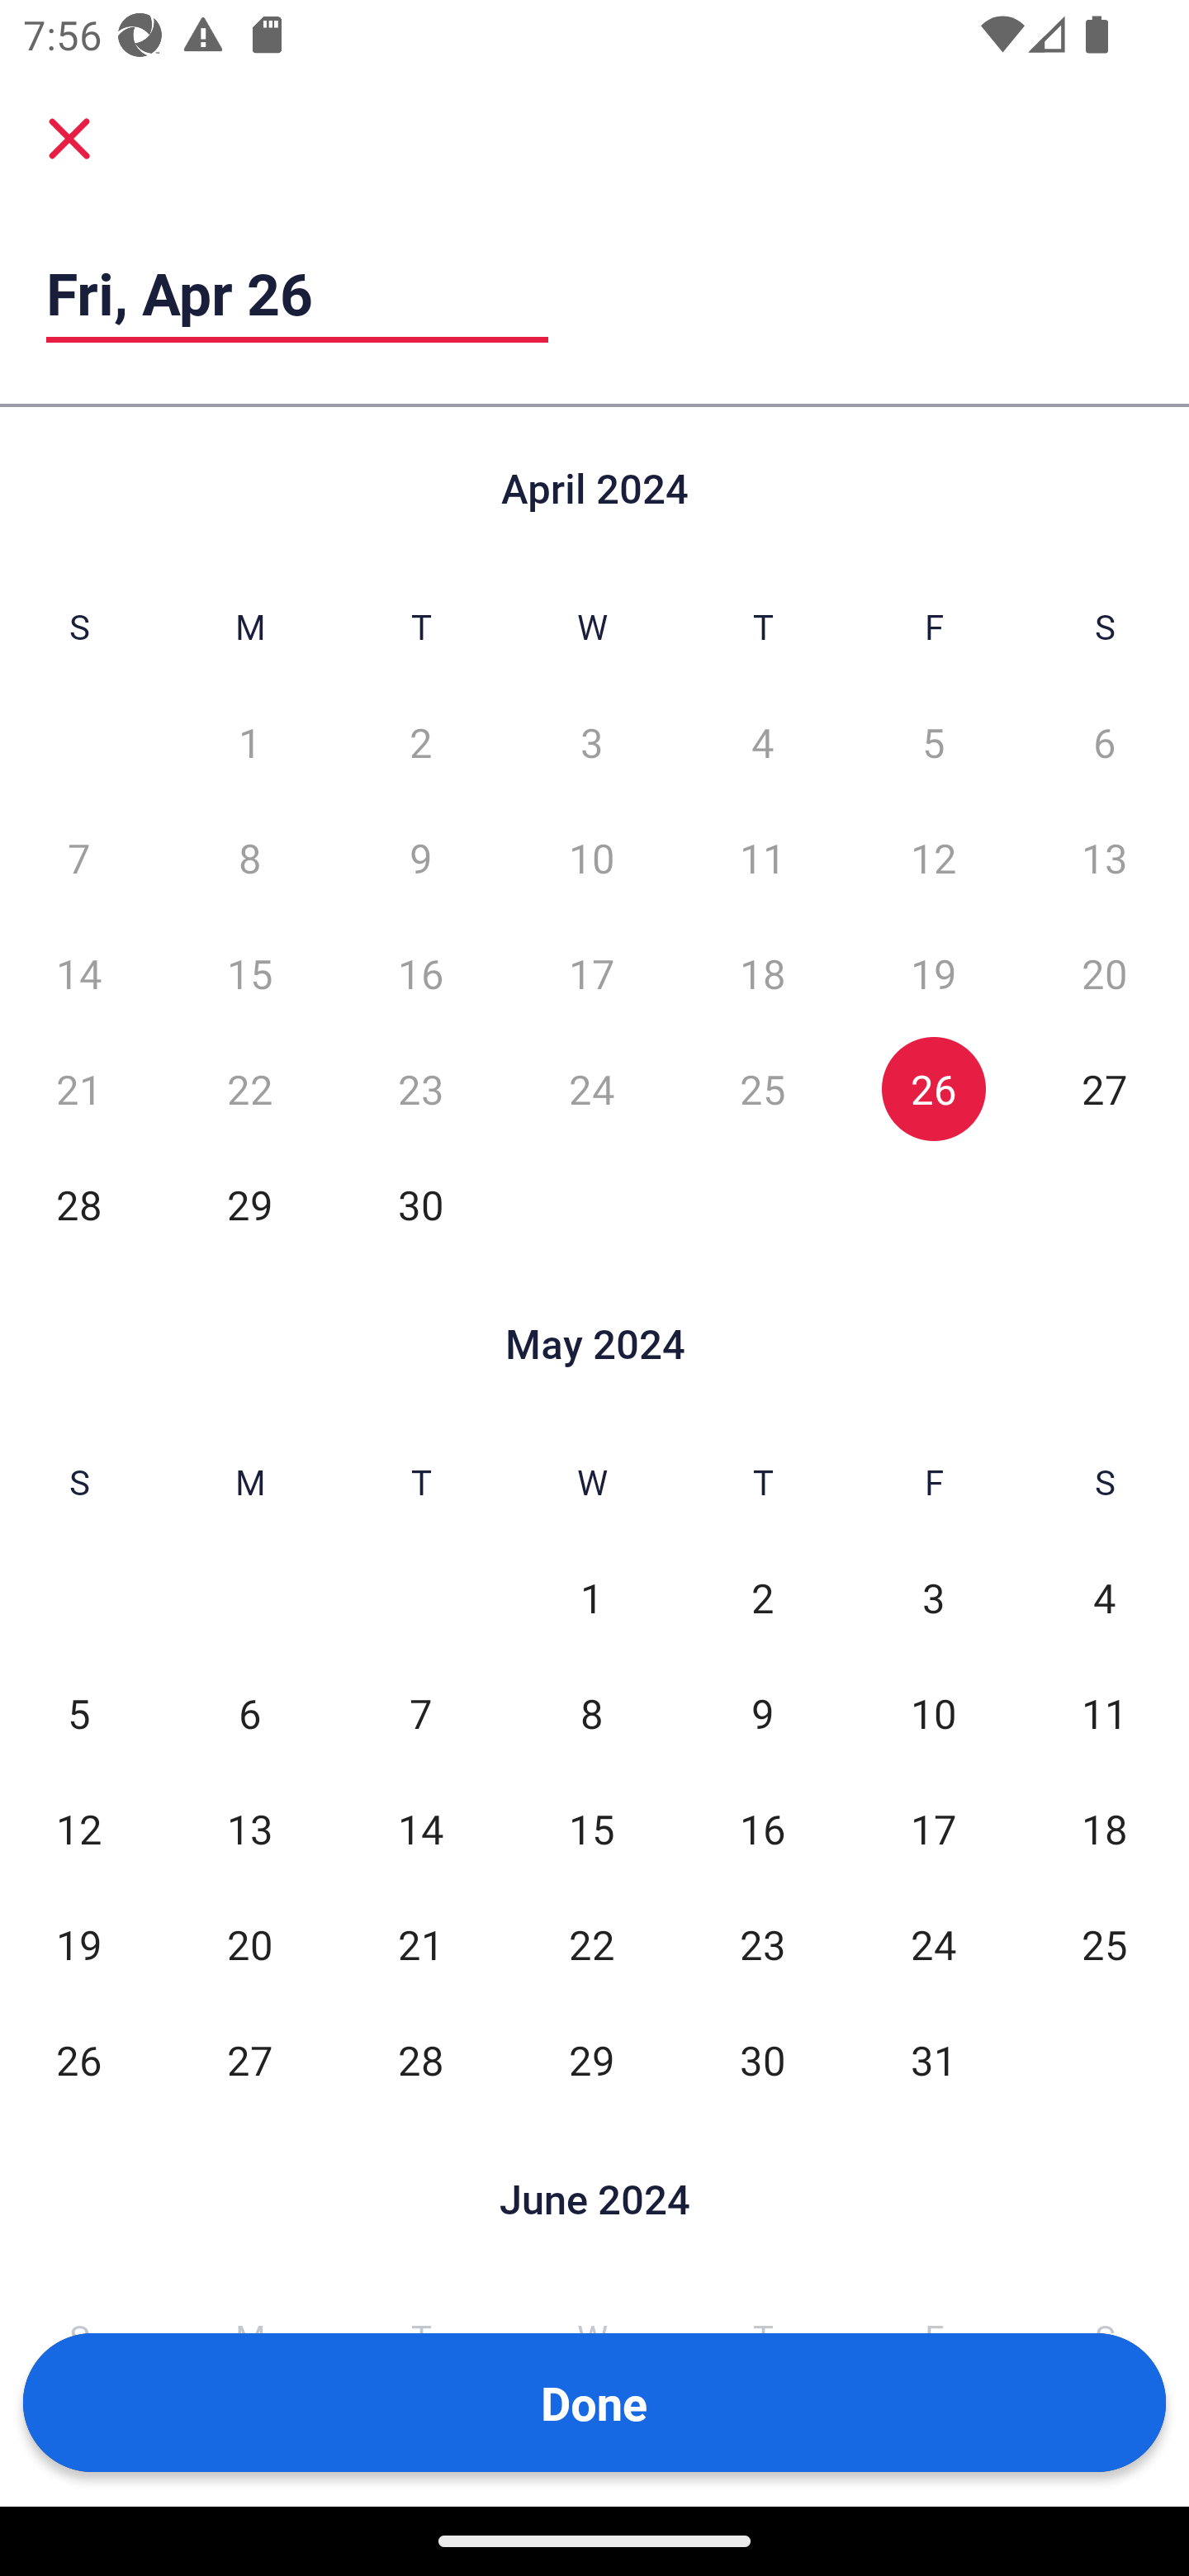  What do you see at coordinates (421, 2059) in the screenshot?
I see `28 Tue, May 28, Not Selected` at bounding box center [421, 2059].